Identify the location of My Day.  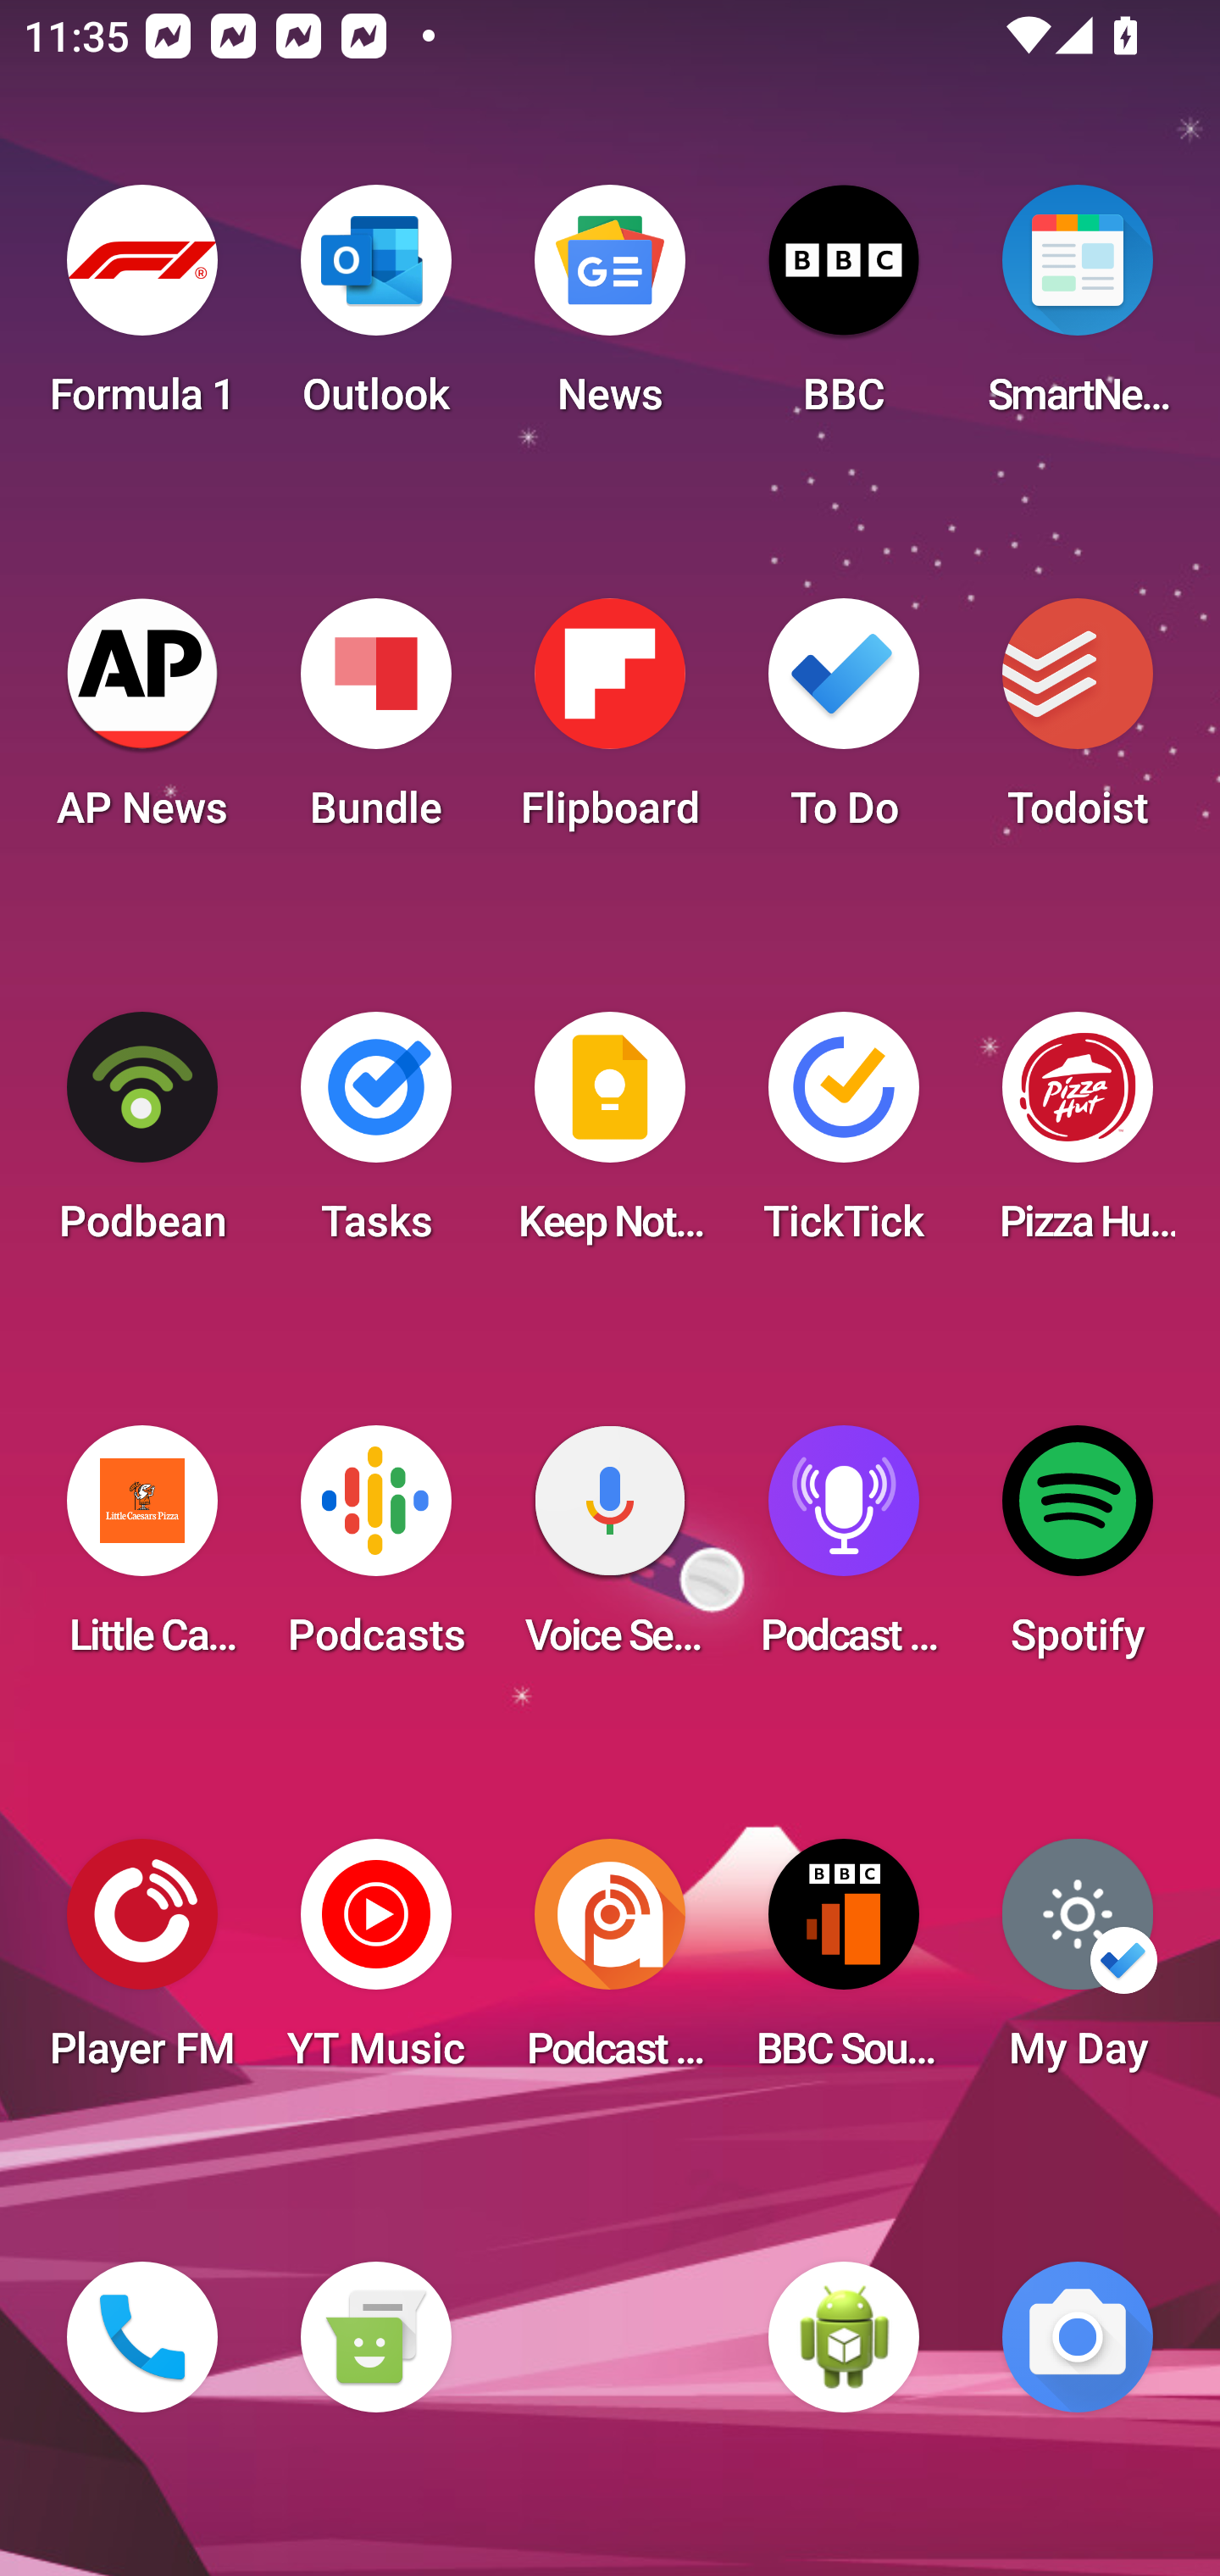
(1078, 1964).